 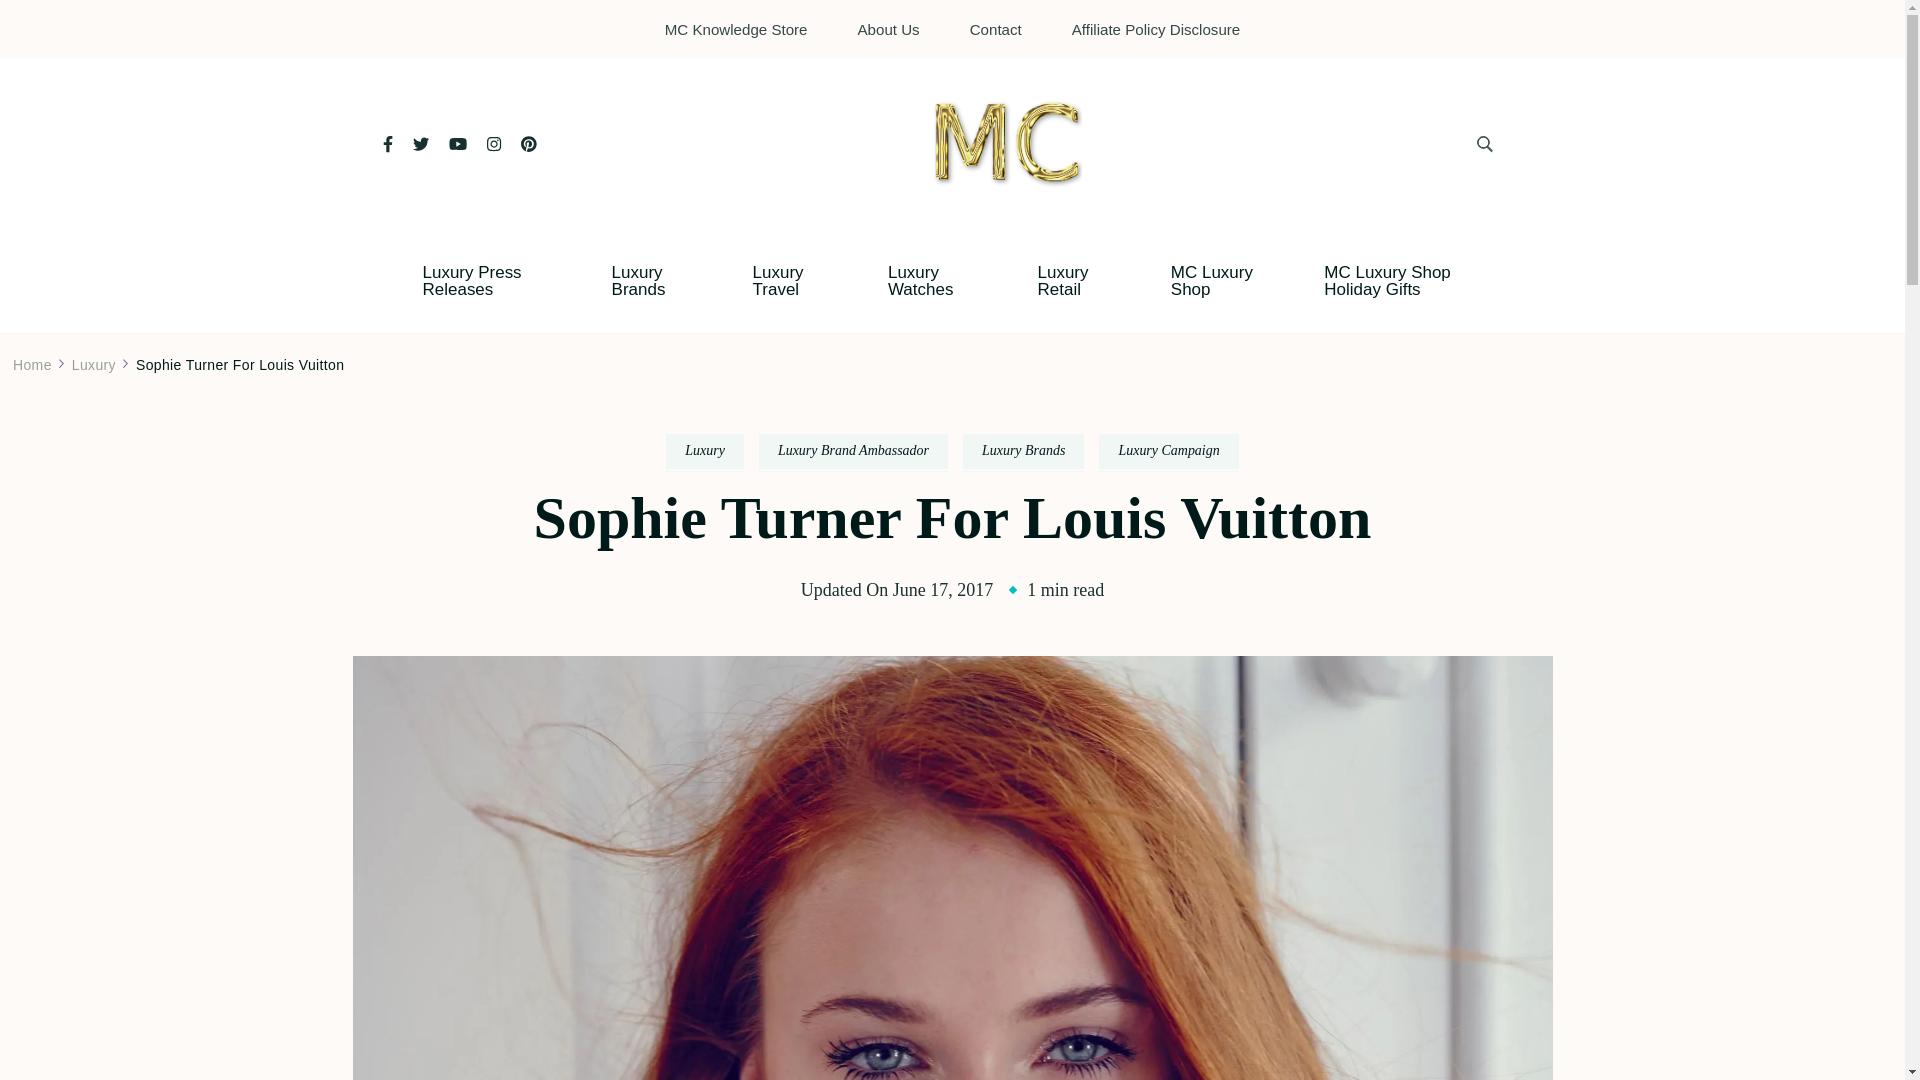 I want to click on Luxury Watches, so click(x=932, y=280).